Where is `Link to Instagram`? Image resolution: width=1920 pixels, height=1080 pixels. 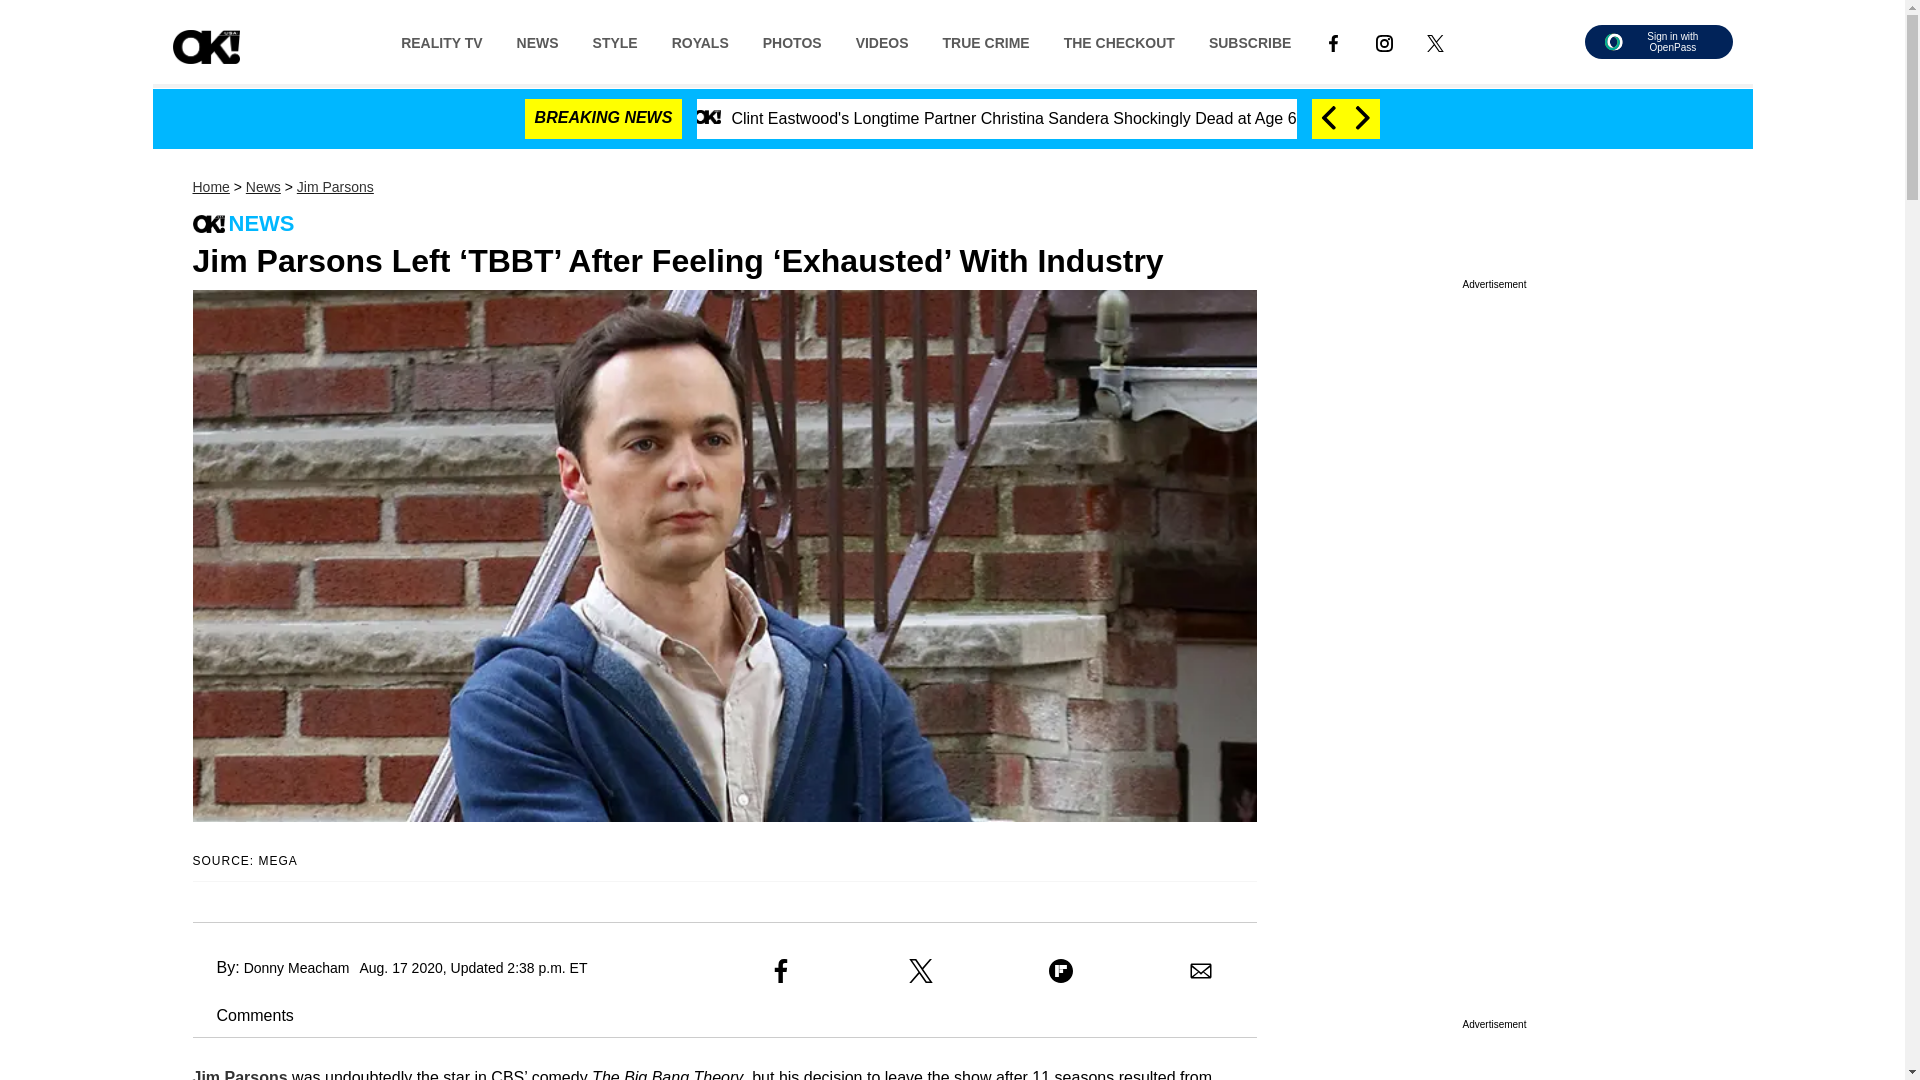
Link to Instagram is located at coordinates (1384, 41).